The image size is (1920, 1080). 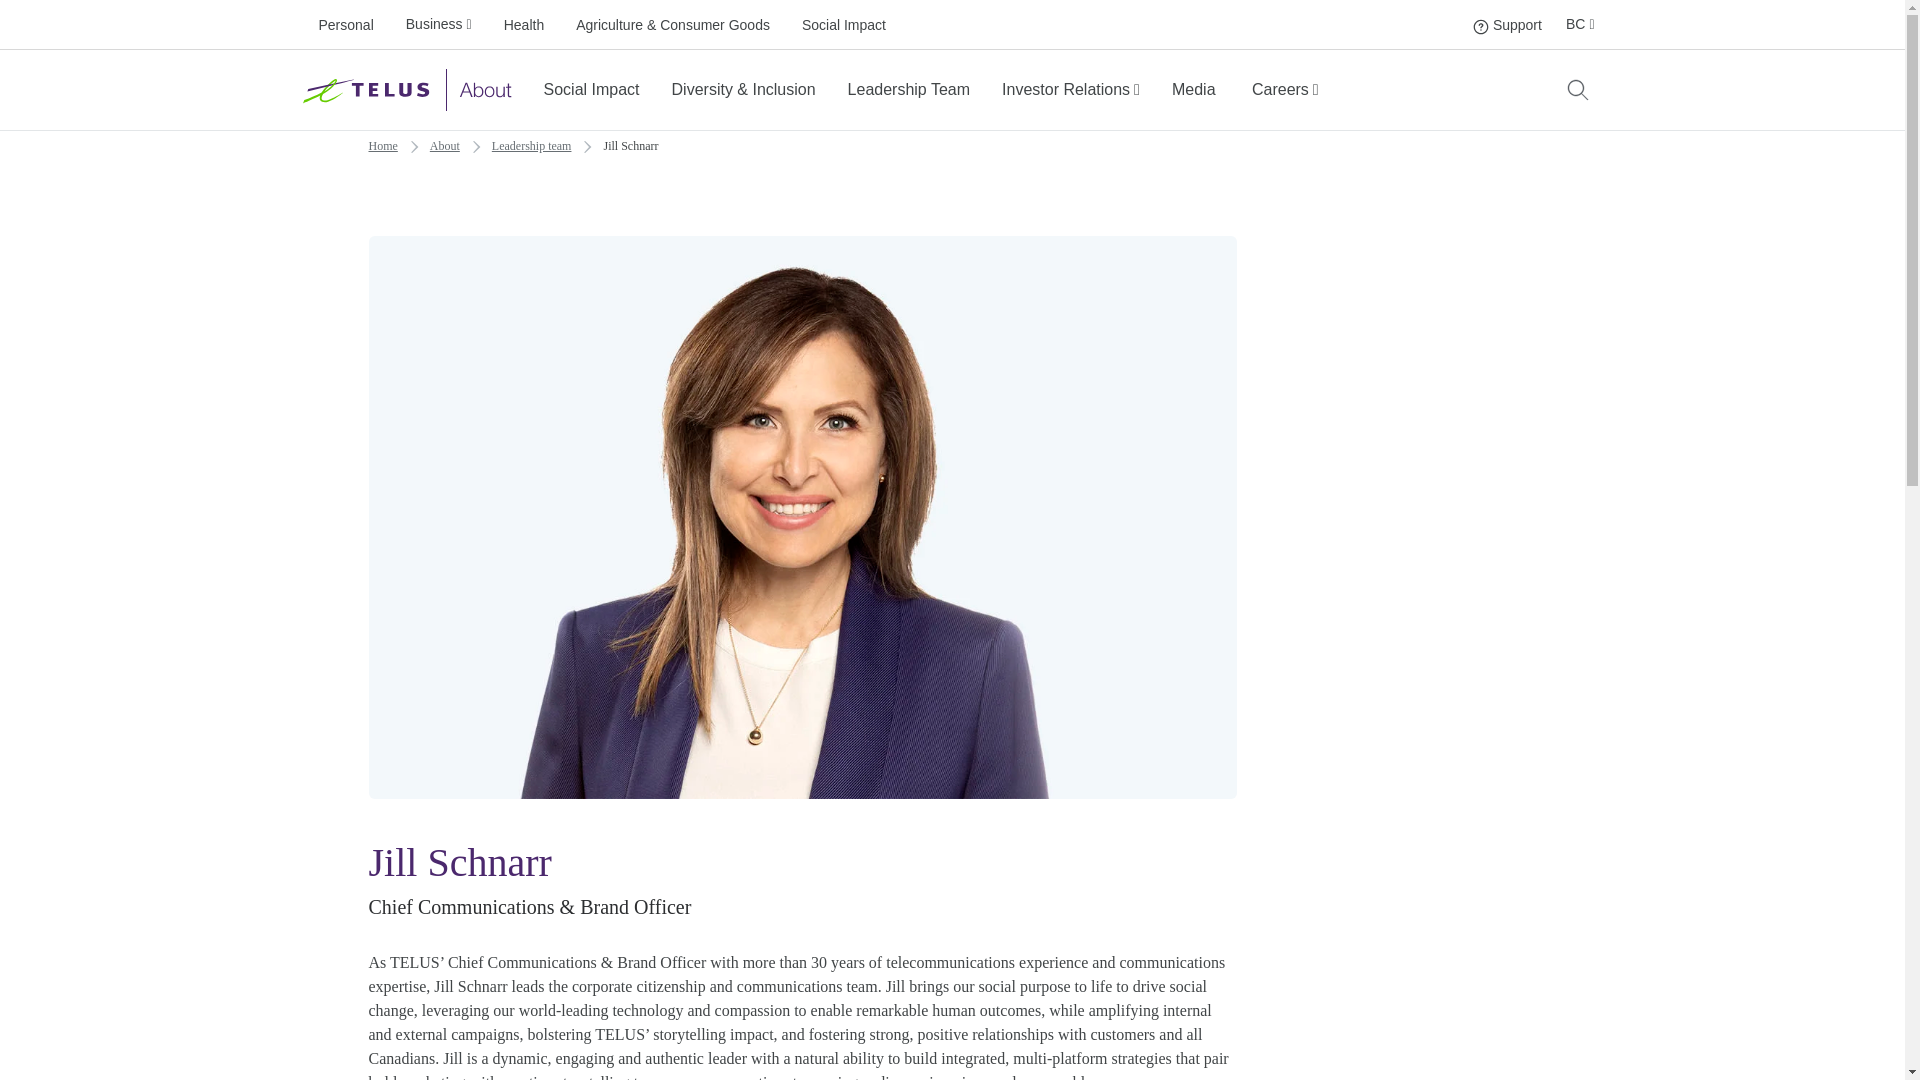 I want to click on About, so click(x=1480, y=26).